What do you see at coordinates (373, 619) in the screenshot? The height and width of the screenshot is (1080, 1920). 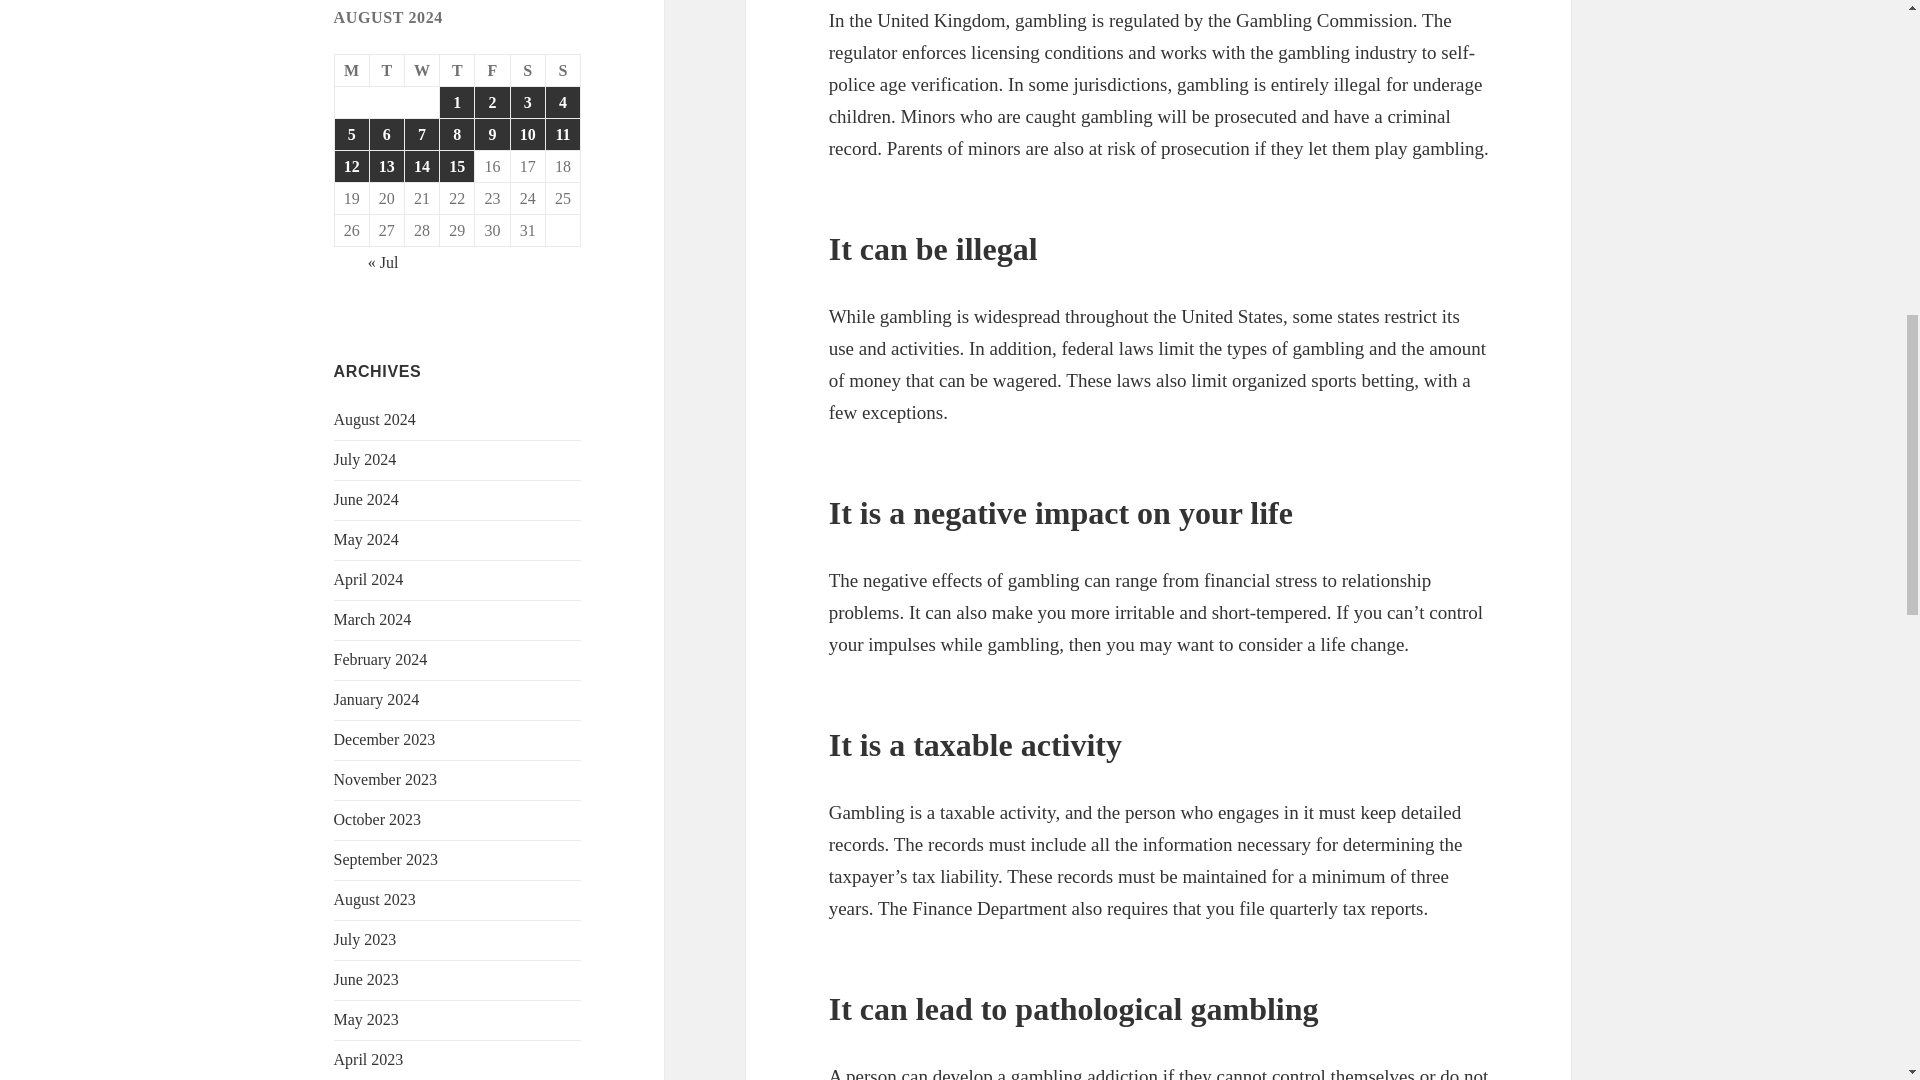 I see `March 2024` at bounding box center [373, 619].